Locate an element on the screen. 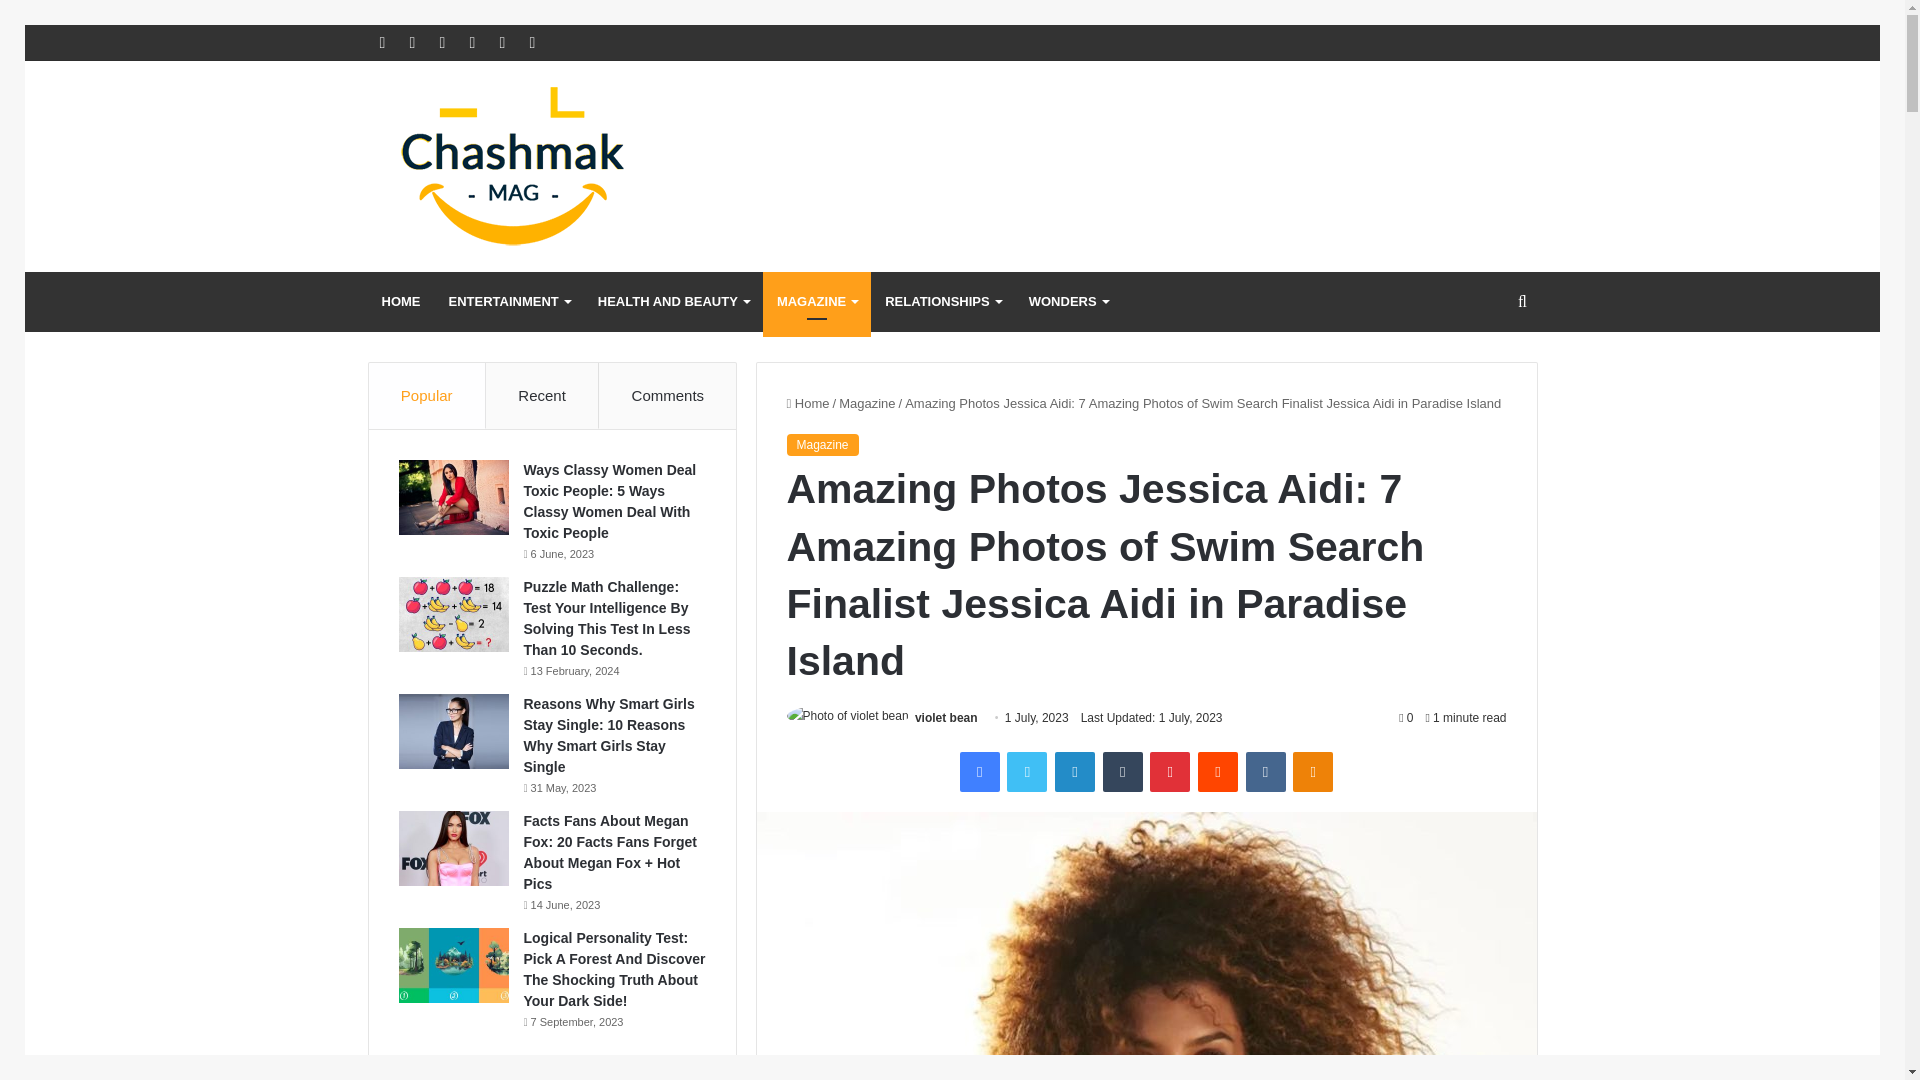  Tumblr is located at coordinates (1122, 771).